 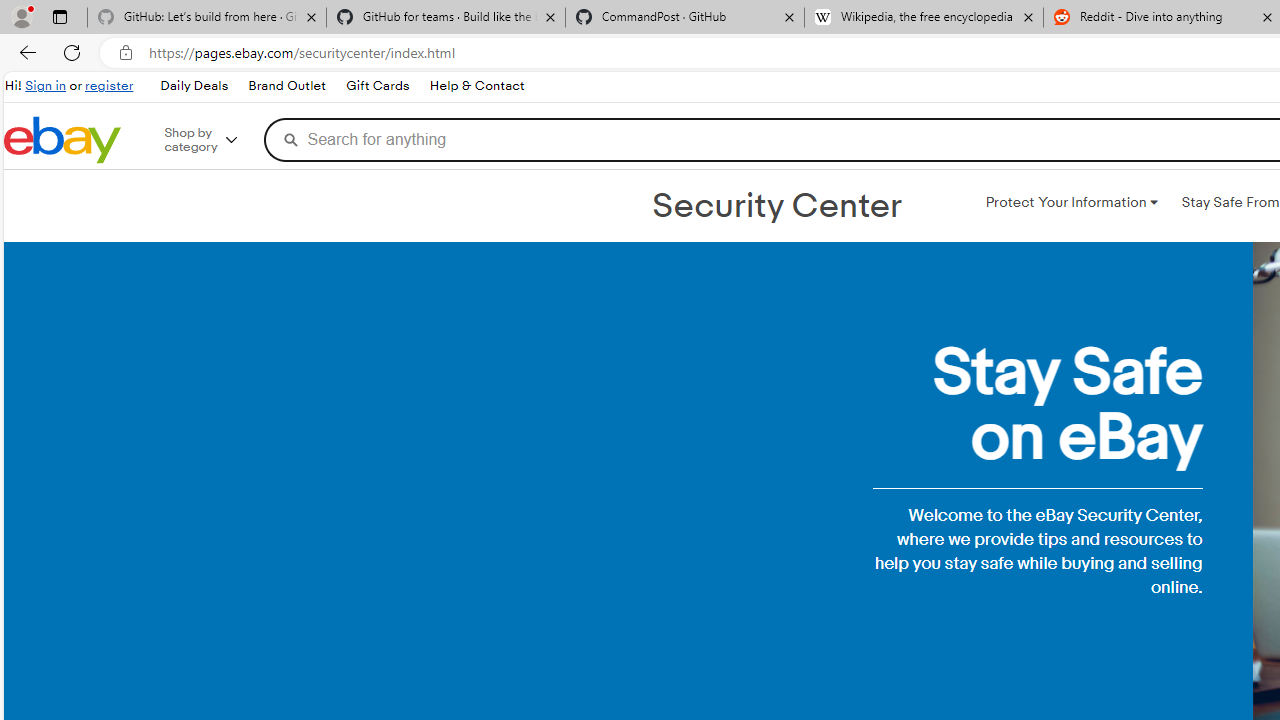 I want to click on Help & Contact, so click(x=476, y=86).